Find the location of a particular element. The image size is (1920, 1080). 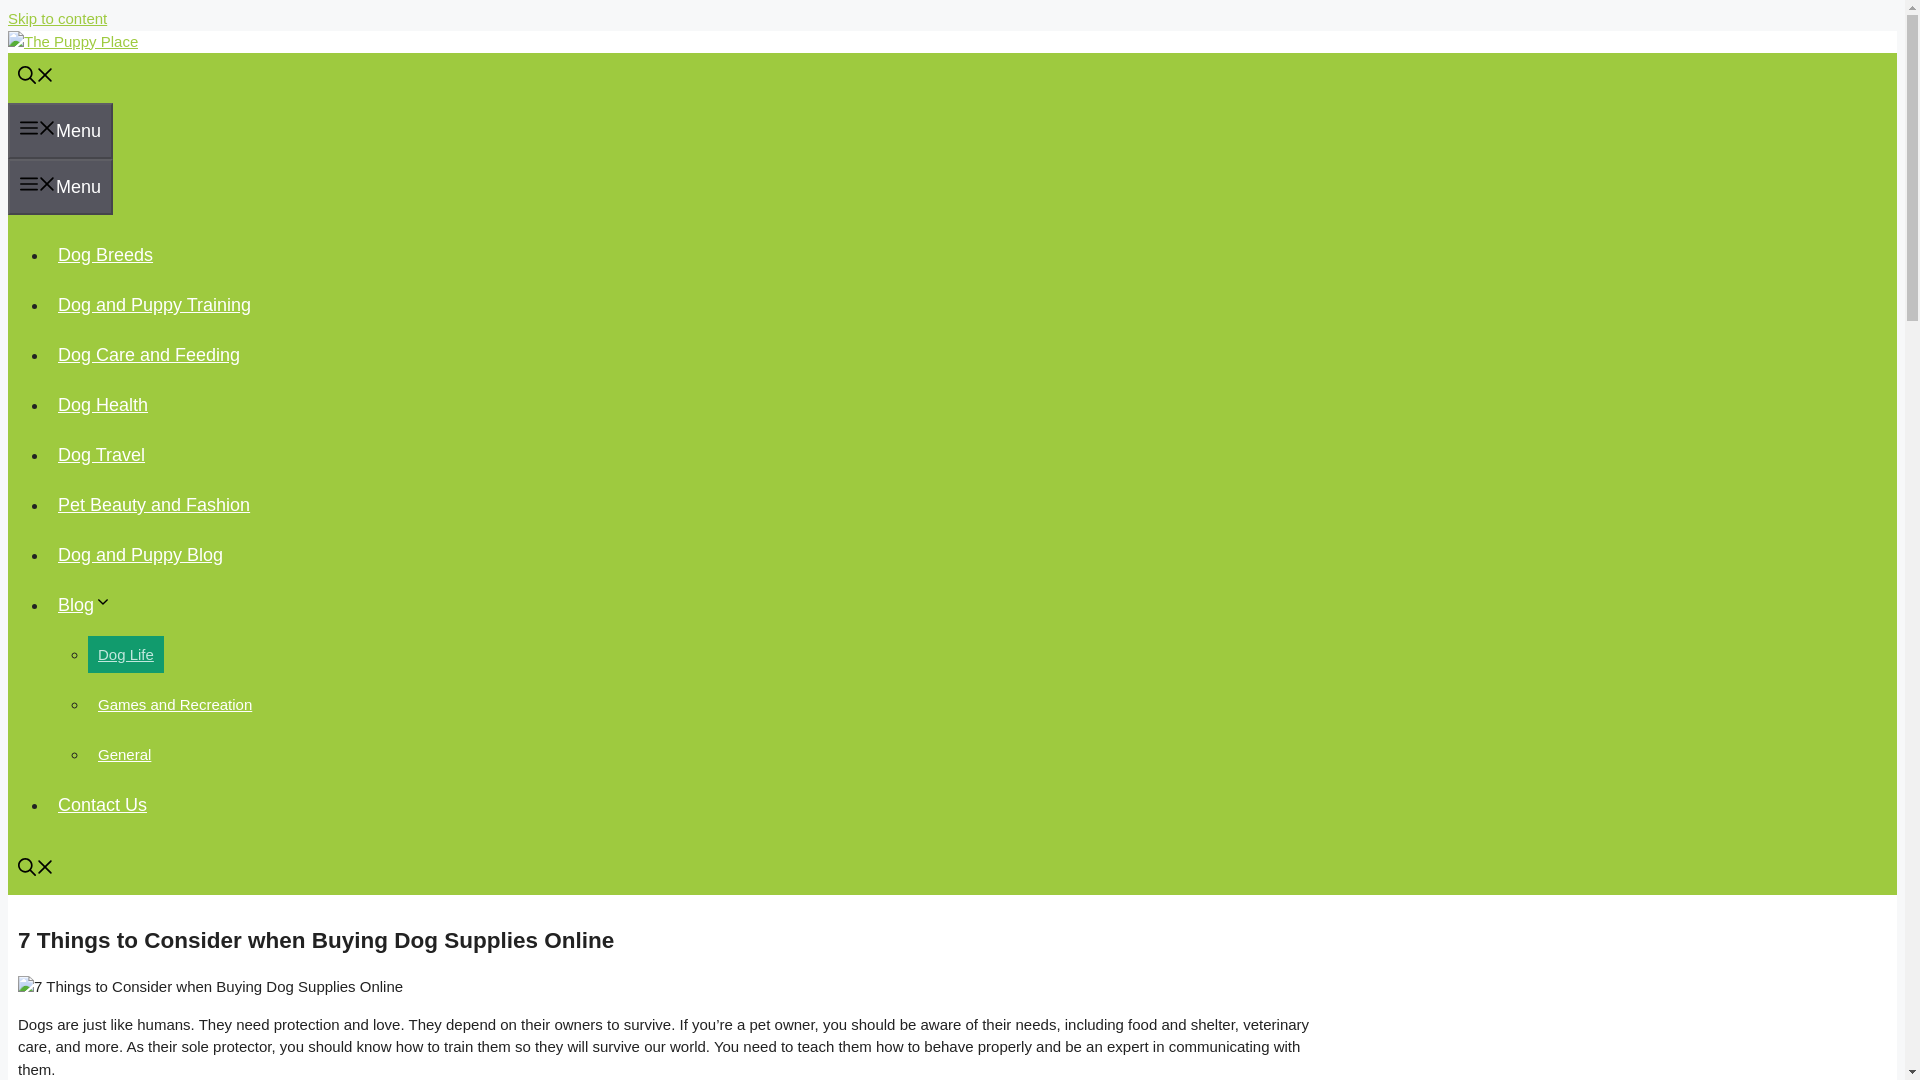

Menu is located at coordinates (60, 186).